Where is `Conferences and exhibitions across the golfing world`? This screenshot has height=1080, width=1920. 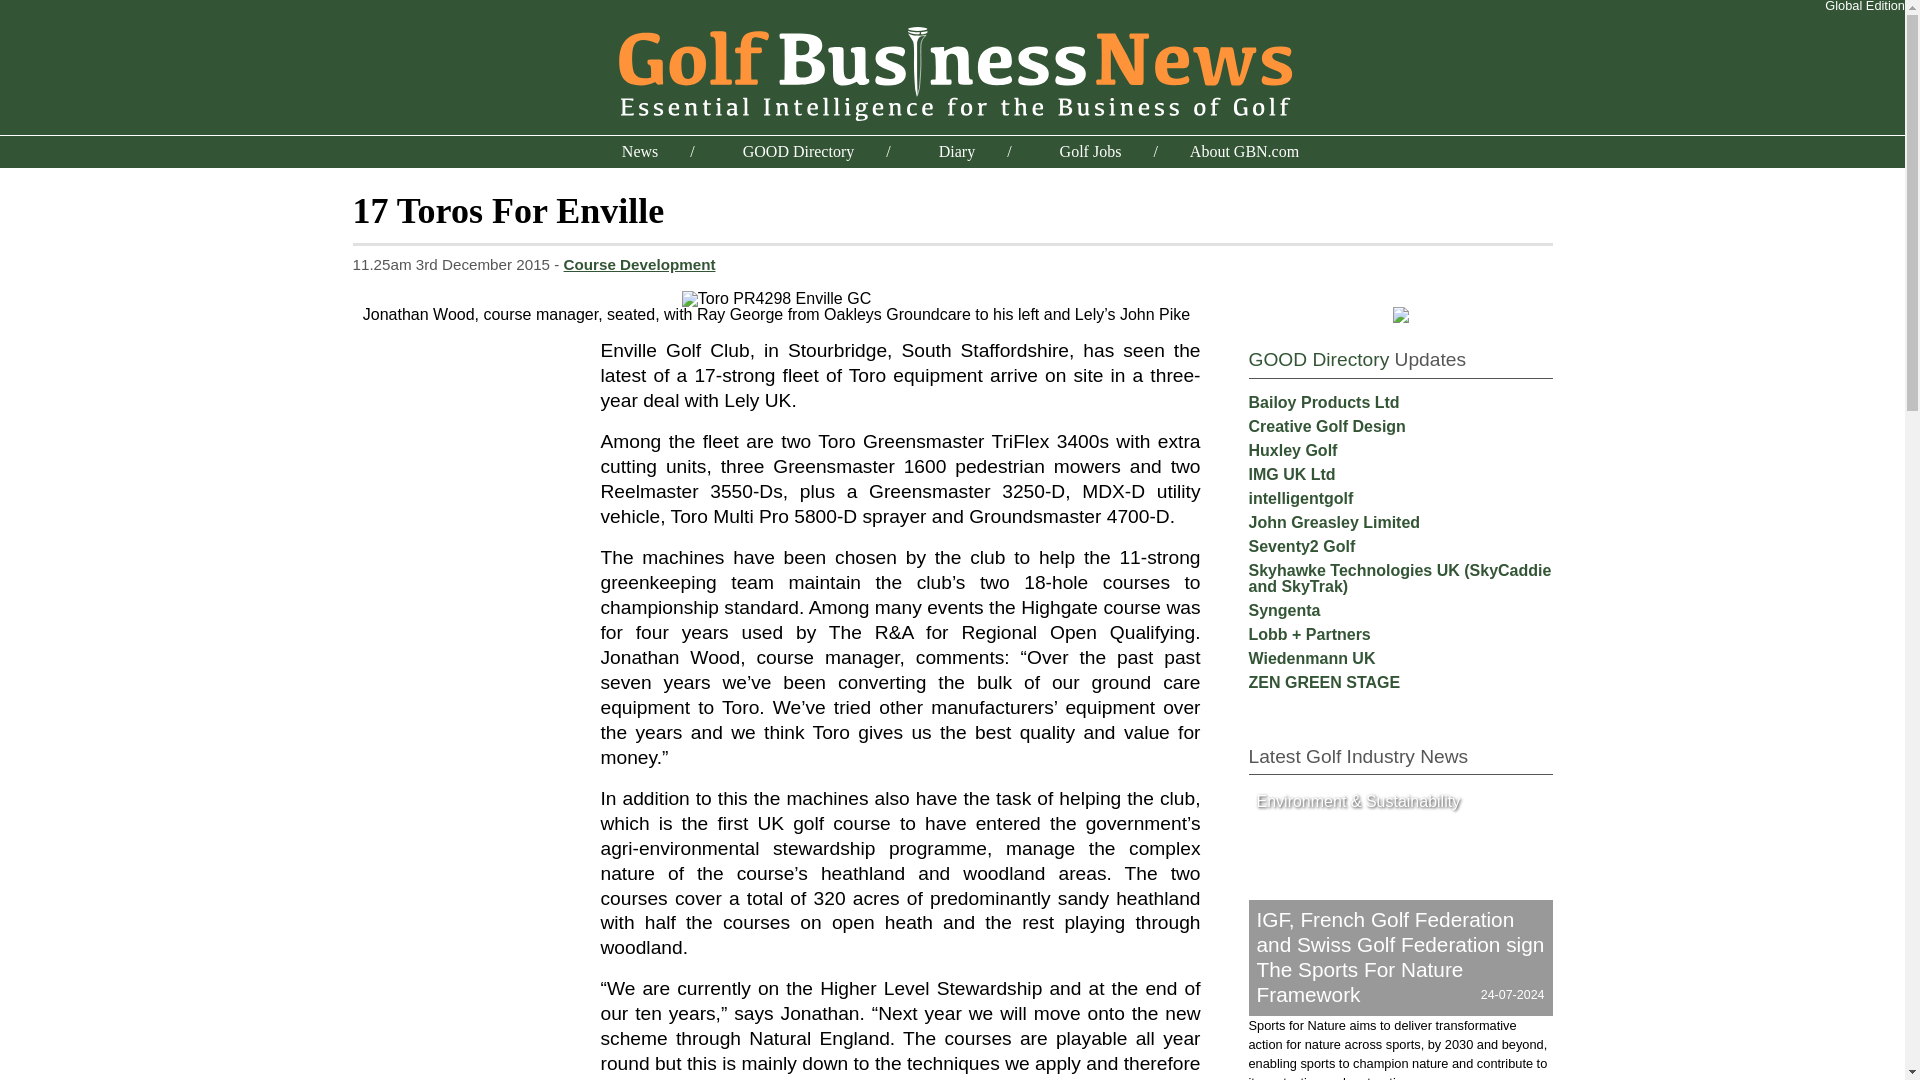 Conferences and exhibitions across the golfing world is located at coordinates (956, 150).